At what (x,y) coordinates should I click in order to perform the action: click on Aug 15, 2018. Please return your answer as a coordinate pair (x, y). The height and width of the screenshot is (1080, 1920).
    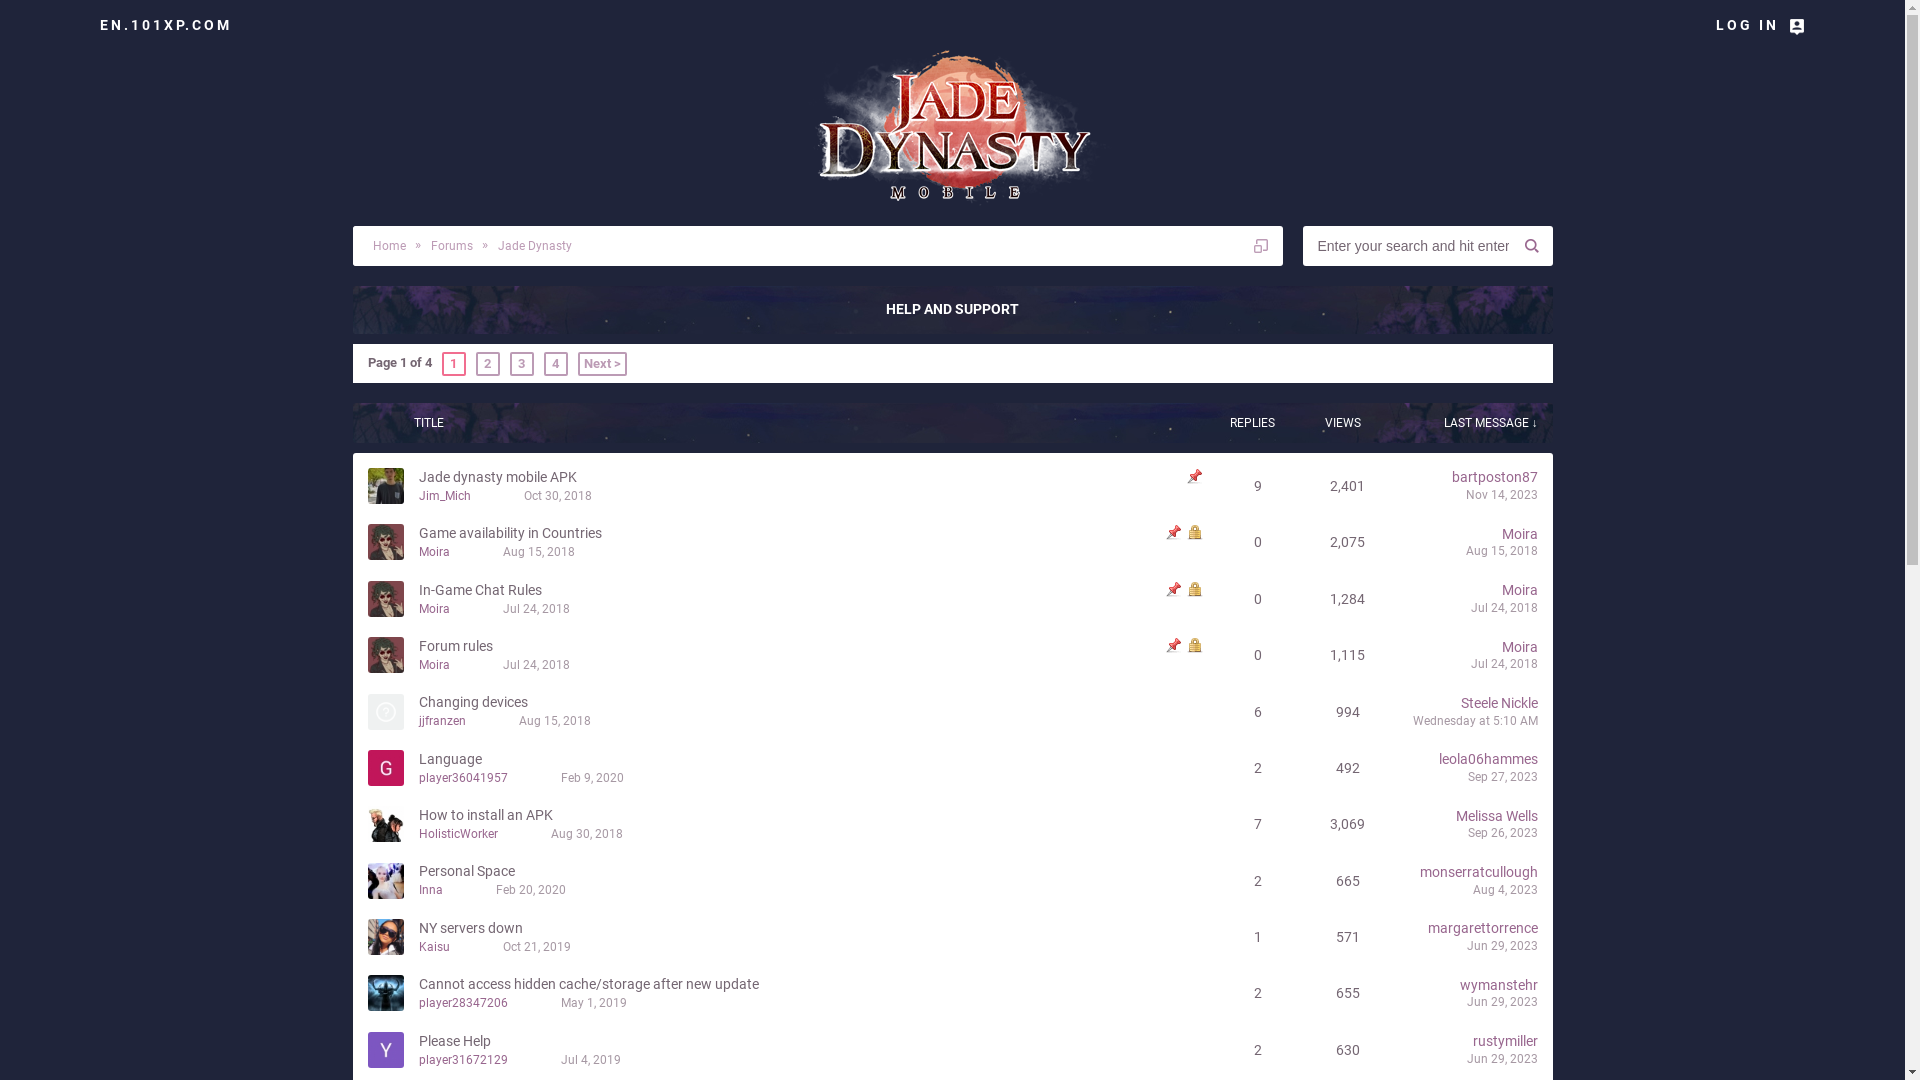
    Looking at the image, I should click on (1502, 551).